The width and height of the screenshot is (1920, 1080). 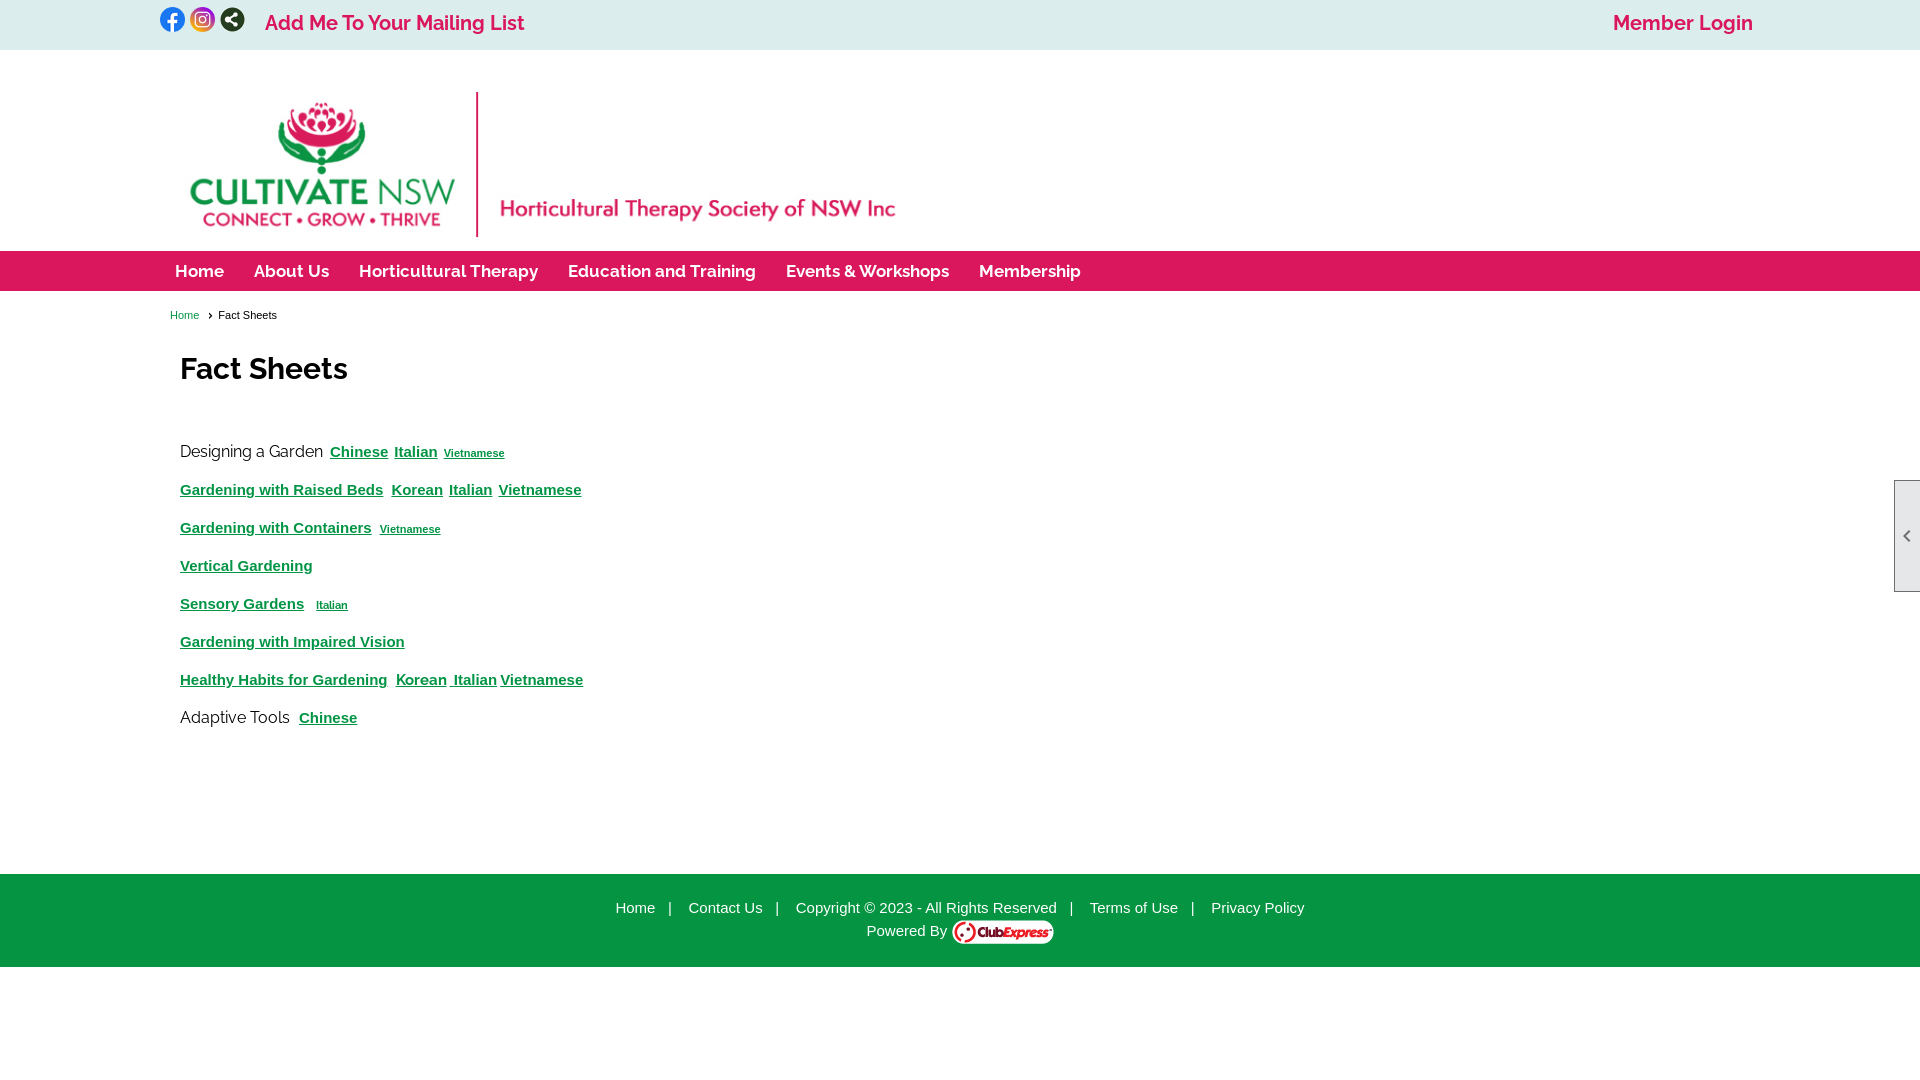 What do you see at coordinates (868, 271) in the screenshot?
I see `Events & Workshops` at bounding box center [868, 271].